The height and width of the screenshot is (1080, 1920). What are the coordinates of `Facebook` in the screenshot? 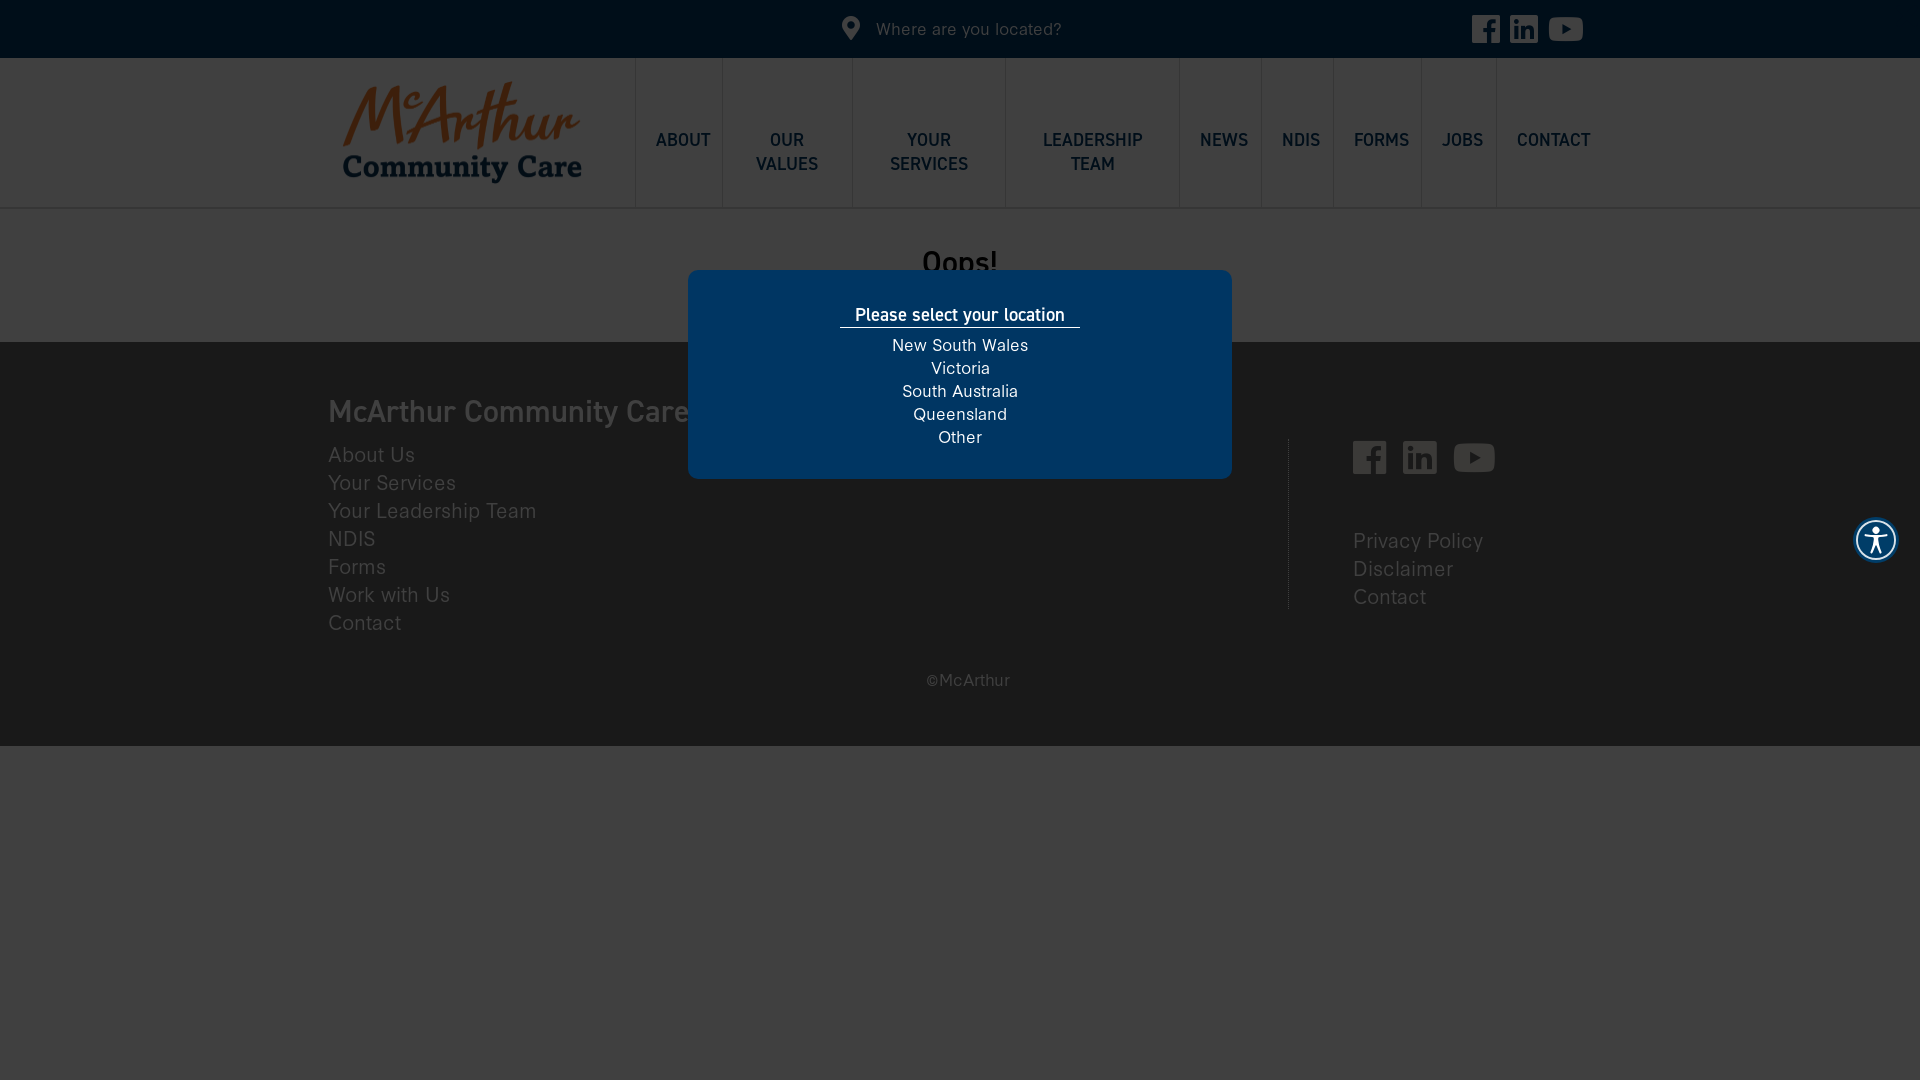 It's located at (1486, 26).